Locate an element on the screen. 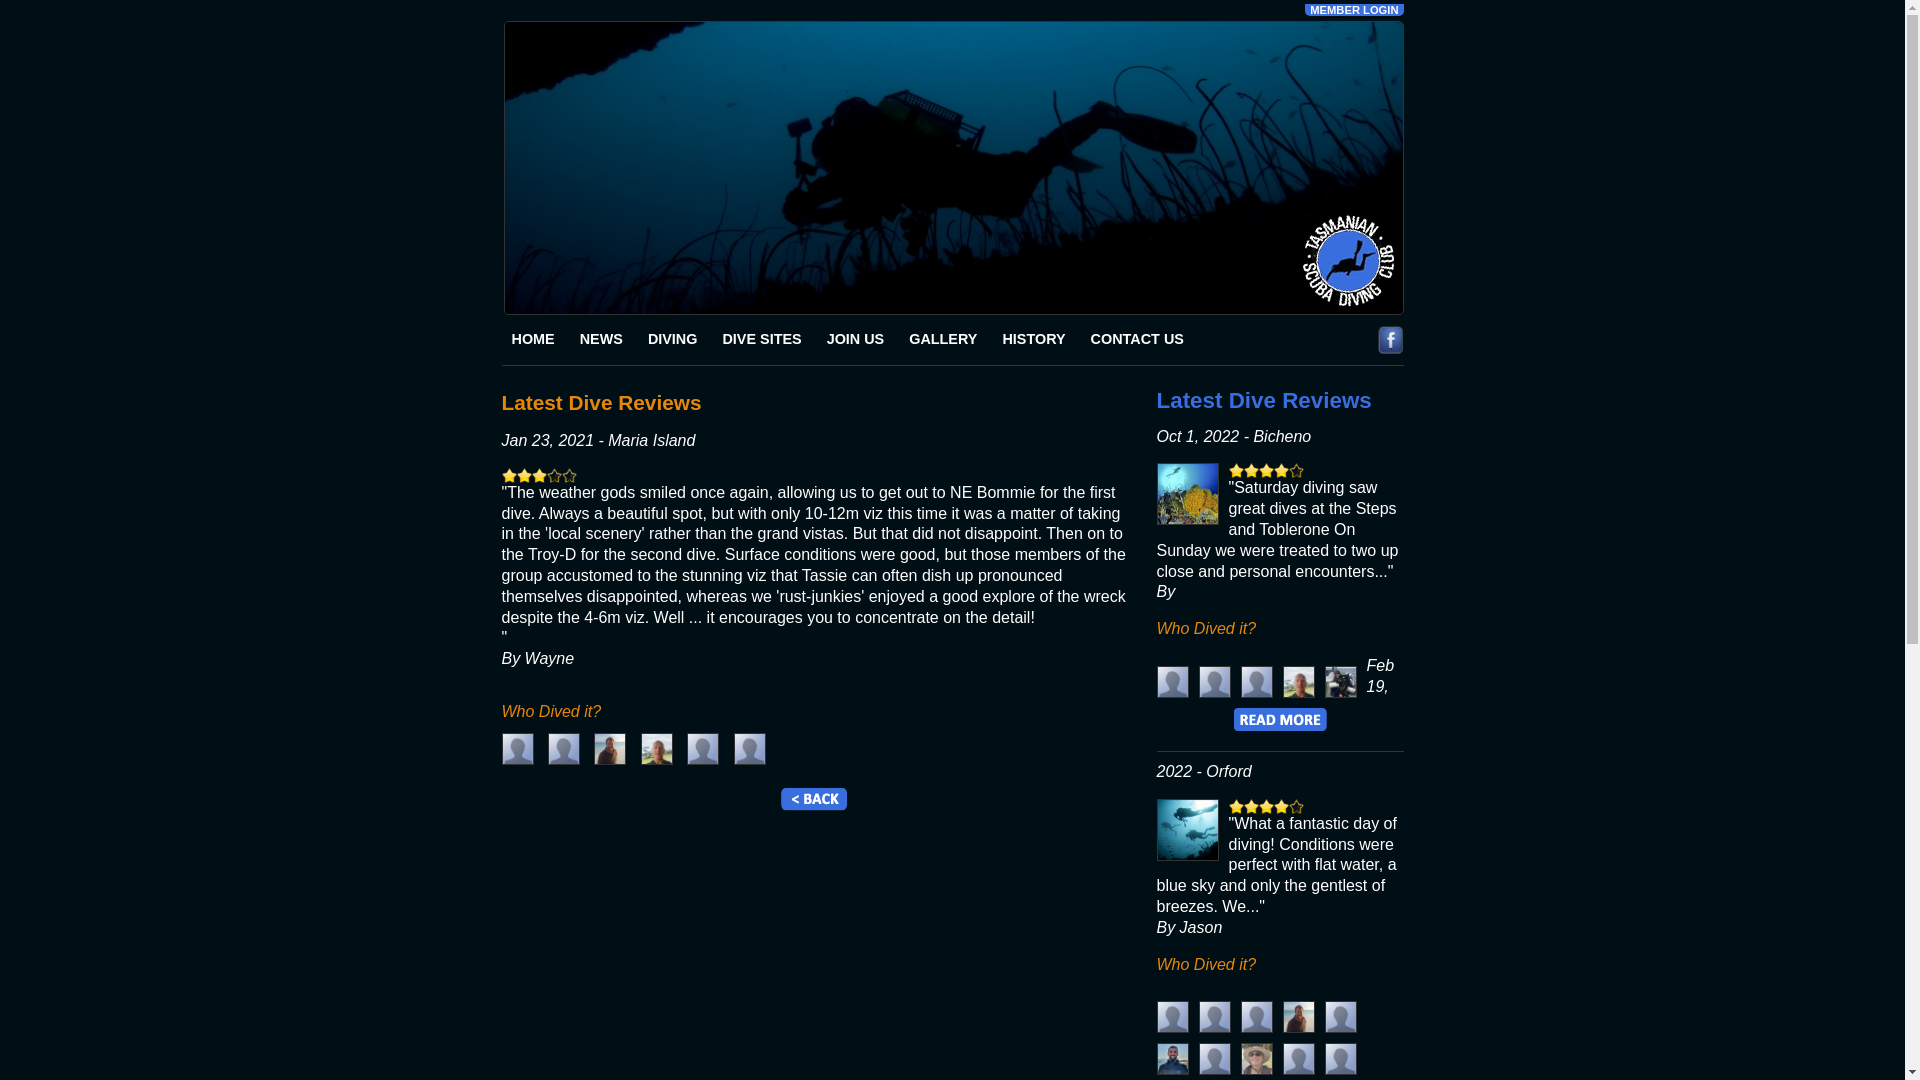  MMK is located at coordinates (1340, 682).